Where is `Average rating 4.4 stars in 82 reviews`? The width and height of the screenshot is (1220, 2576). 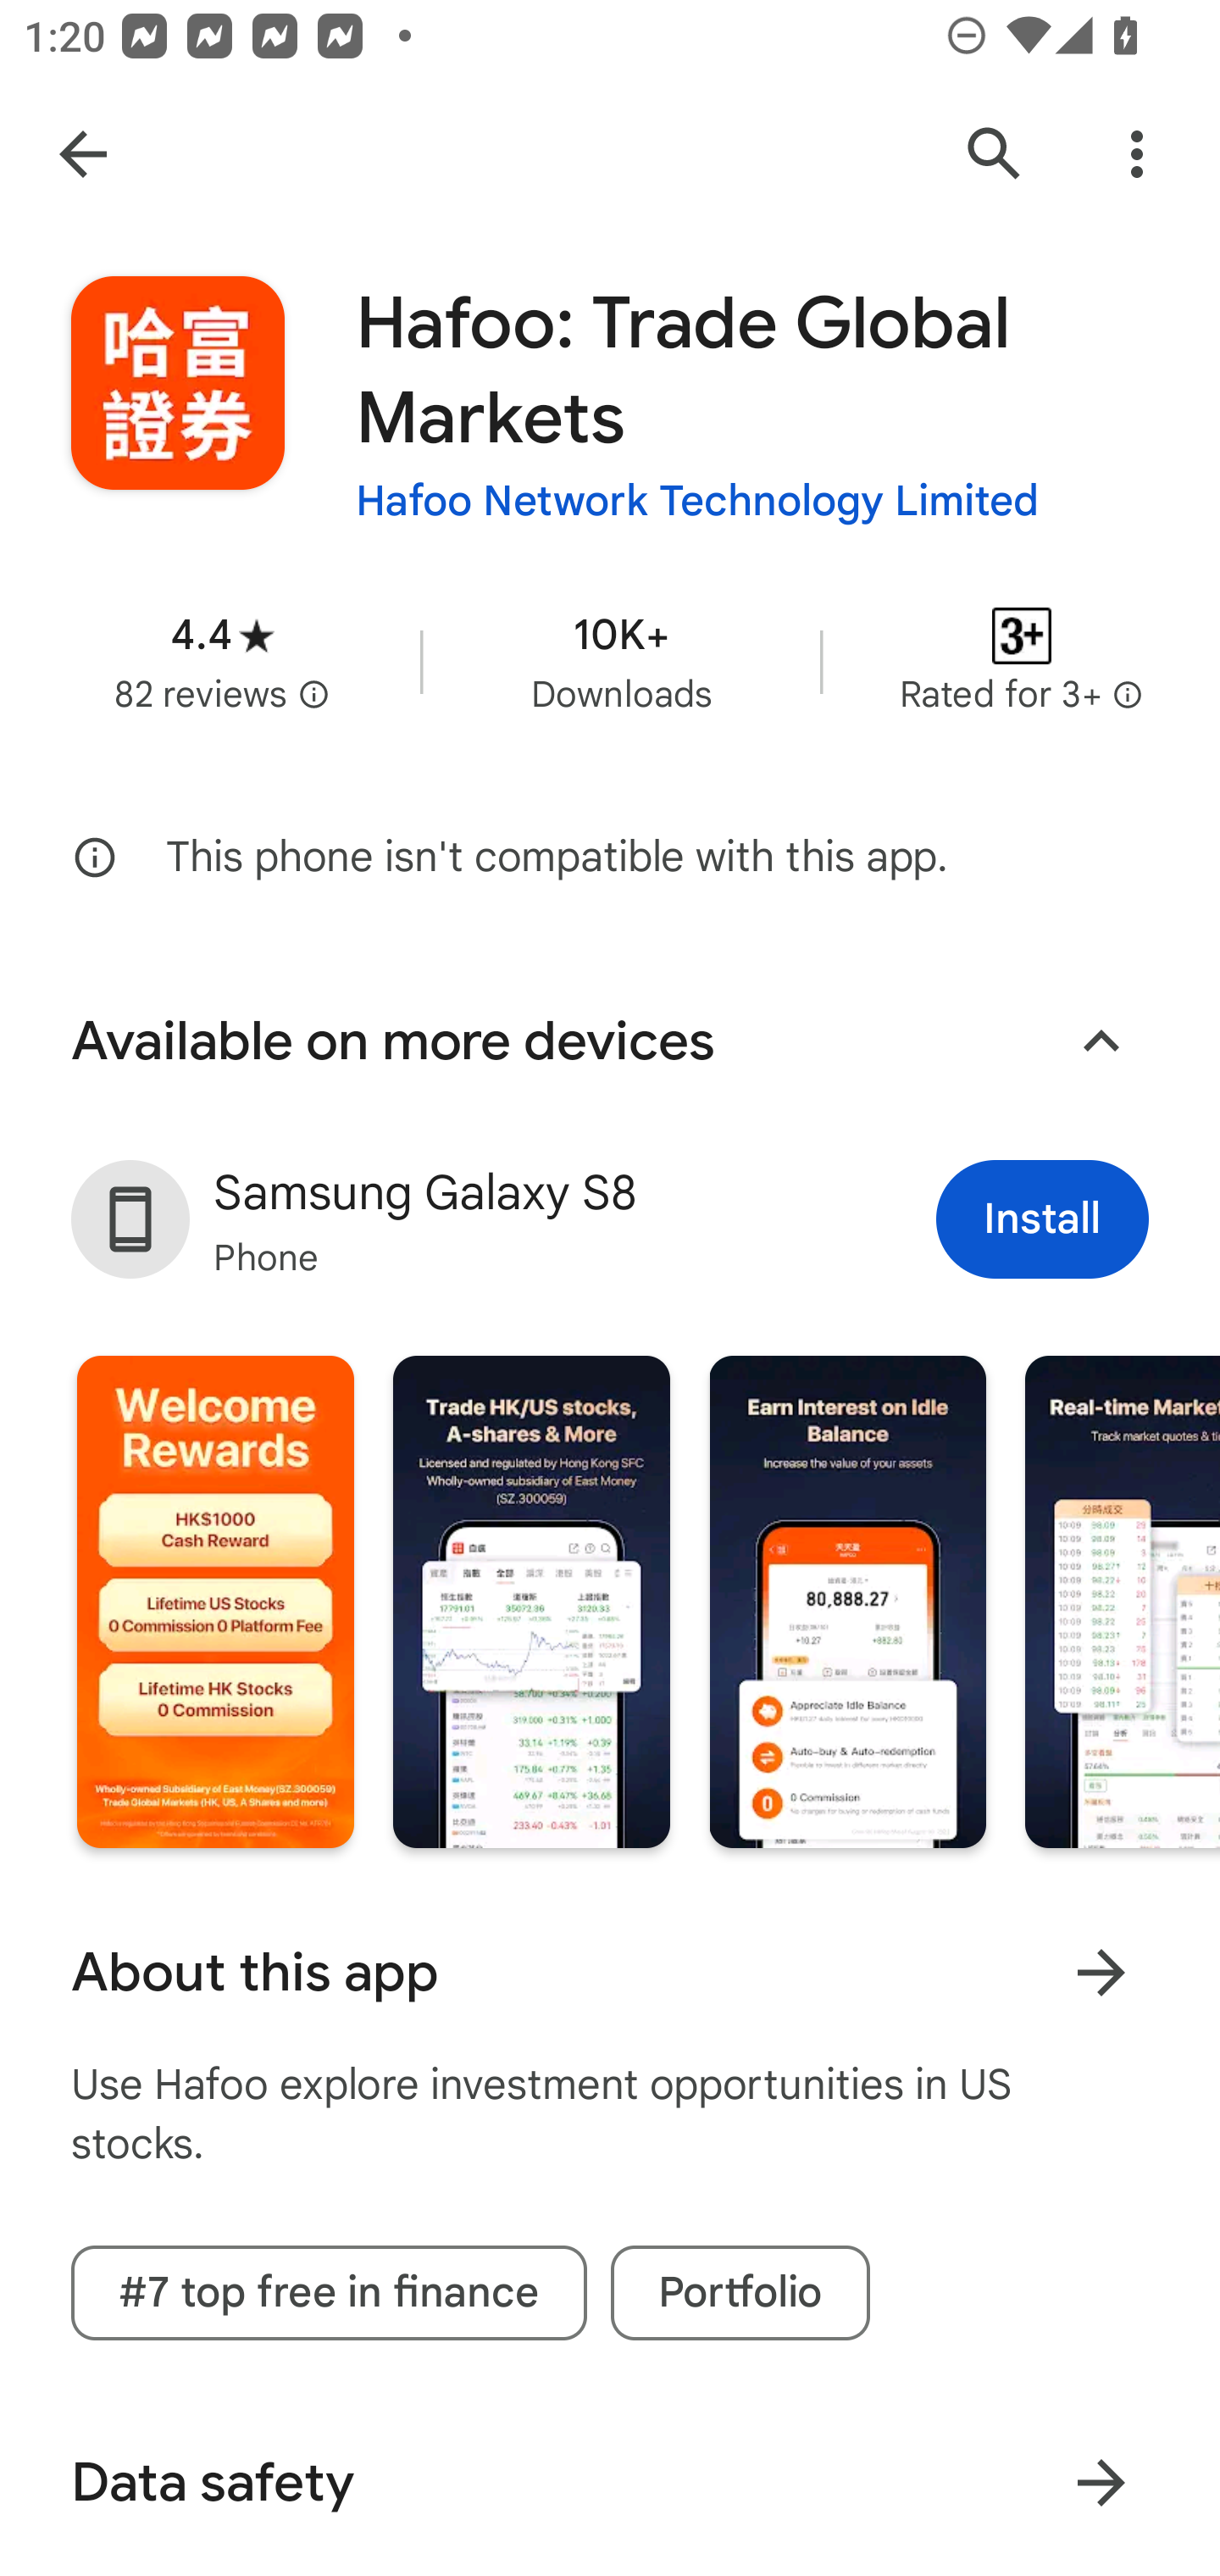 Average rating 4.4 stars in 82 reviews is located at coordinates (222, 661).